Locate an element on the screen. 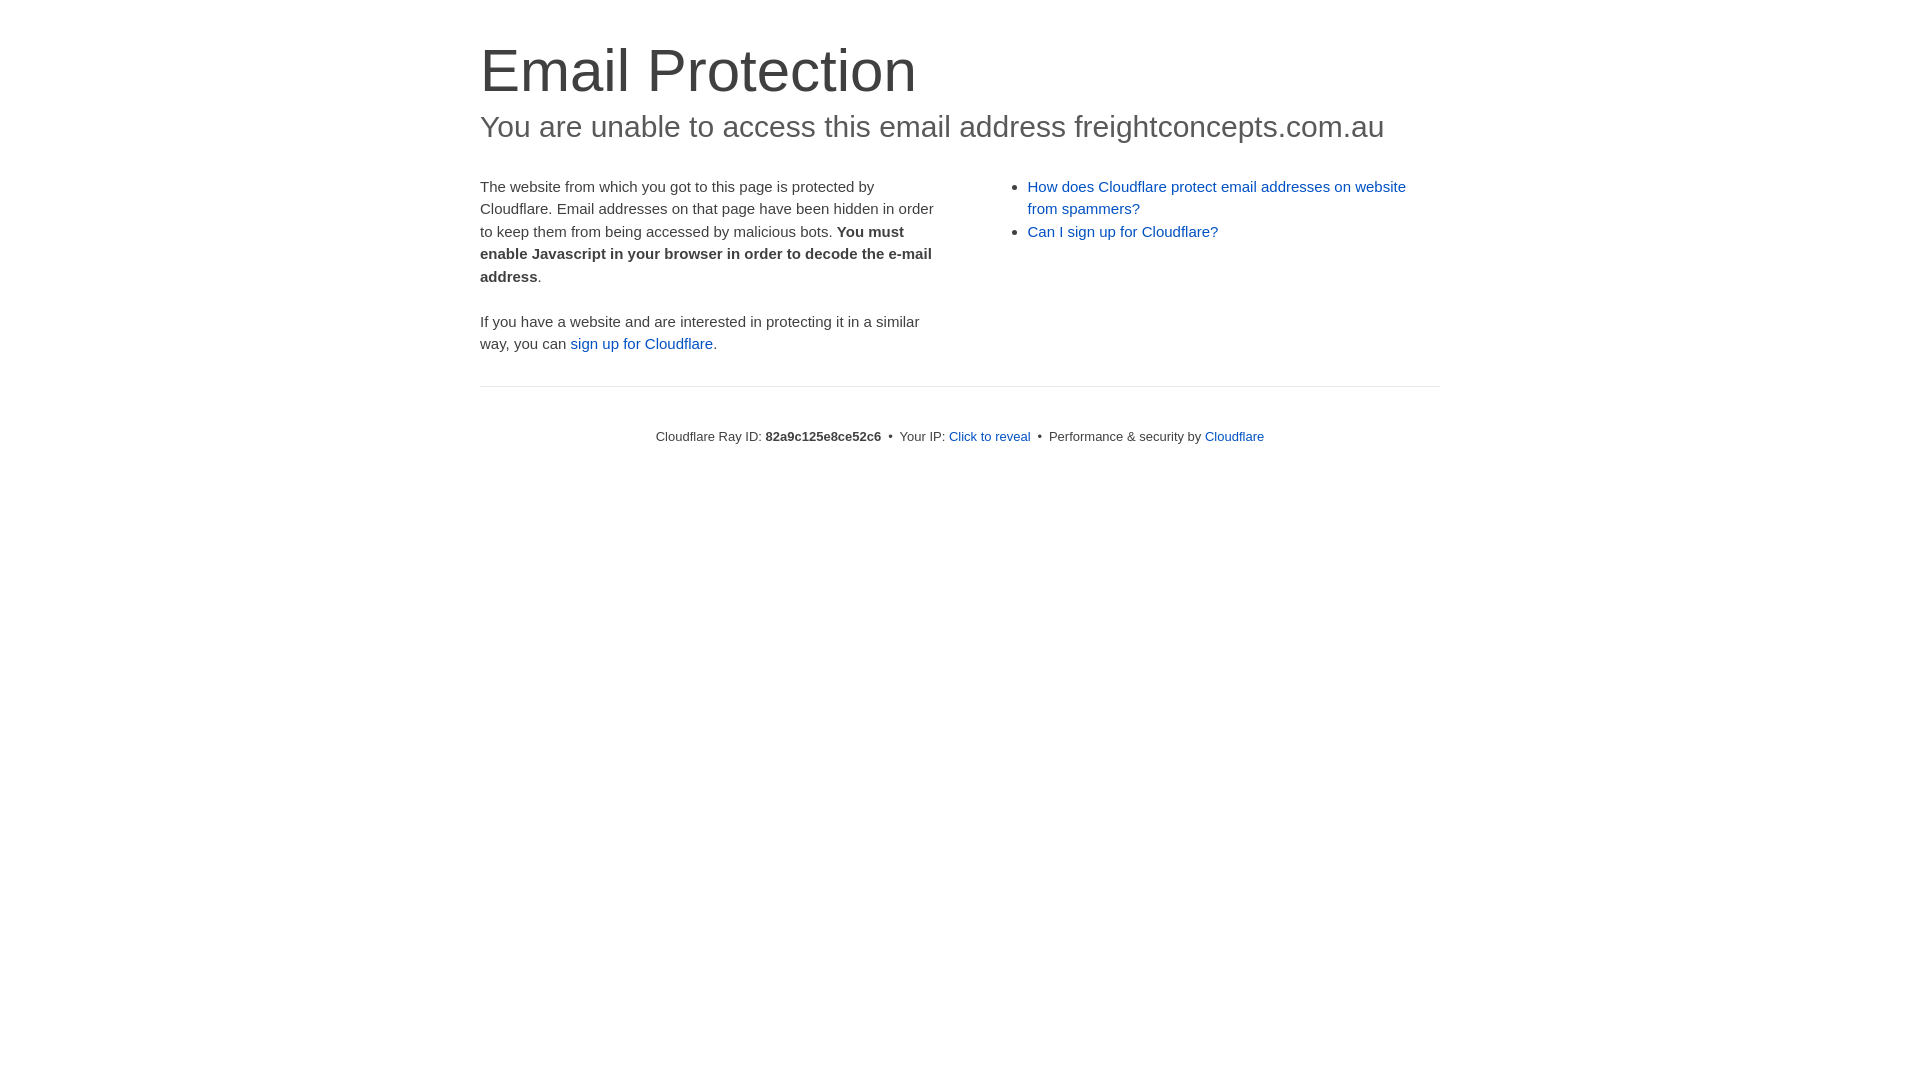 The image size is (1920, 1080). Click to reveal is located at coordinates (990, 436).